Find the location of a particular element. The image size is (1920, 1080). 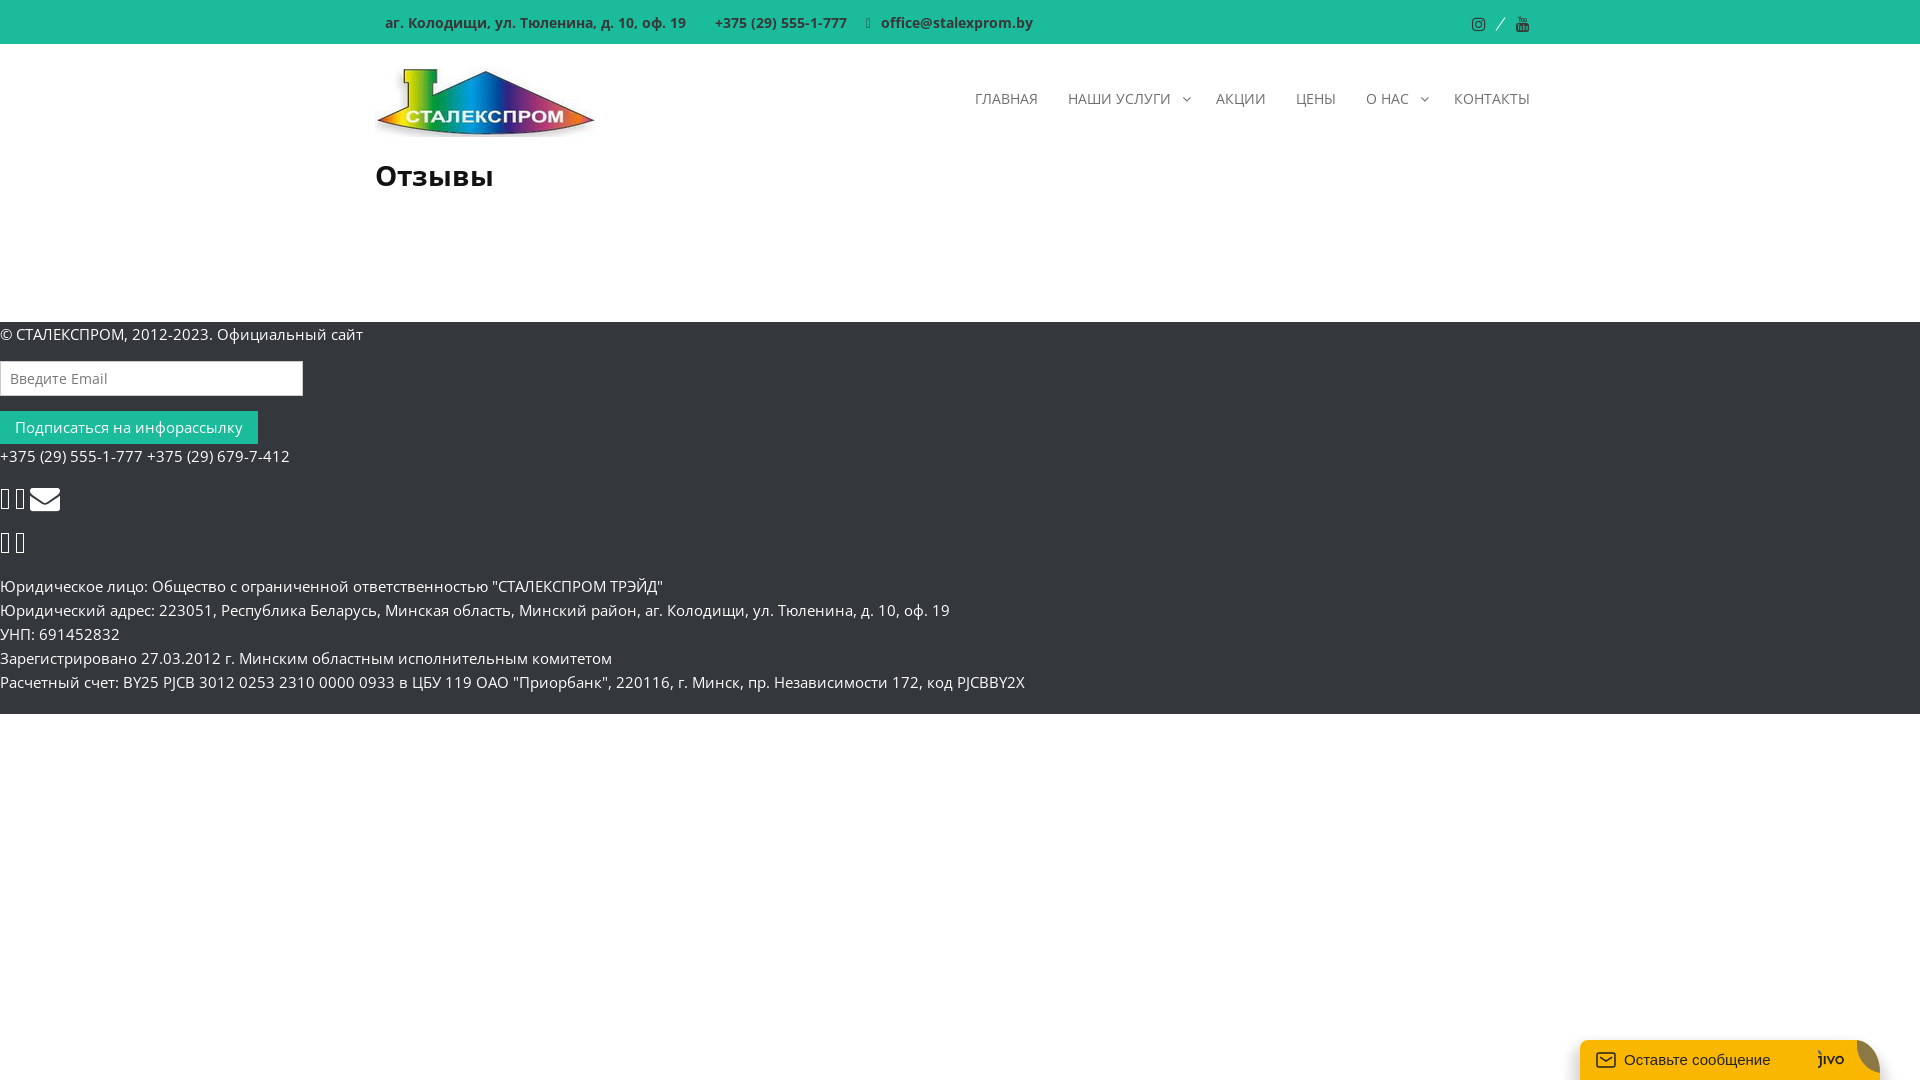

+375 (29) 555-1-777 is located at coordinates (72, 456).